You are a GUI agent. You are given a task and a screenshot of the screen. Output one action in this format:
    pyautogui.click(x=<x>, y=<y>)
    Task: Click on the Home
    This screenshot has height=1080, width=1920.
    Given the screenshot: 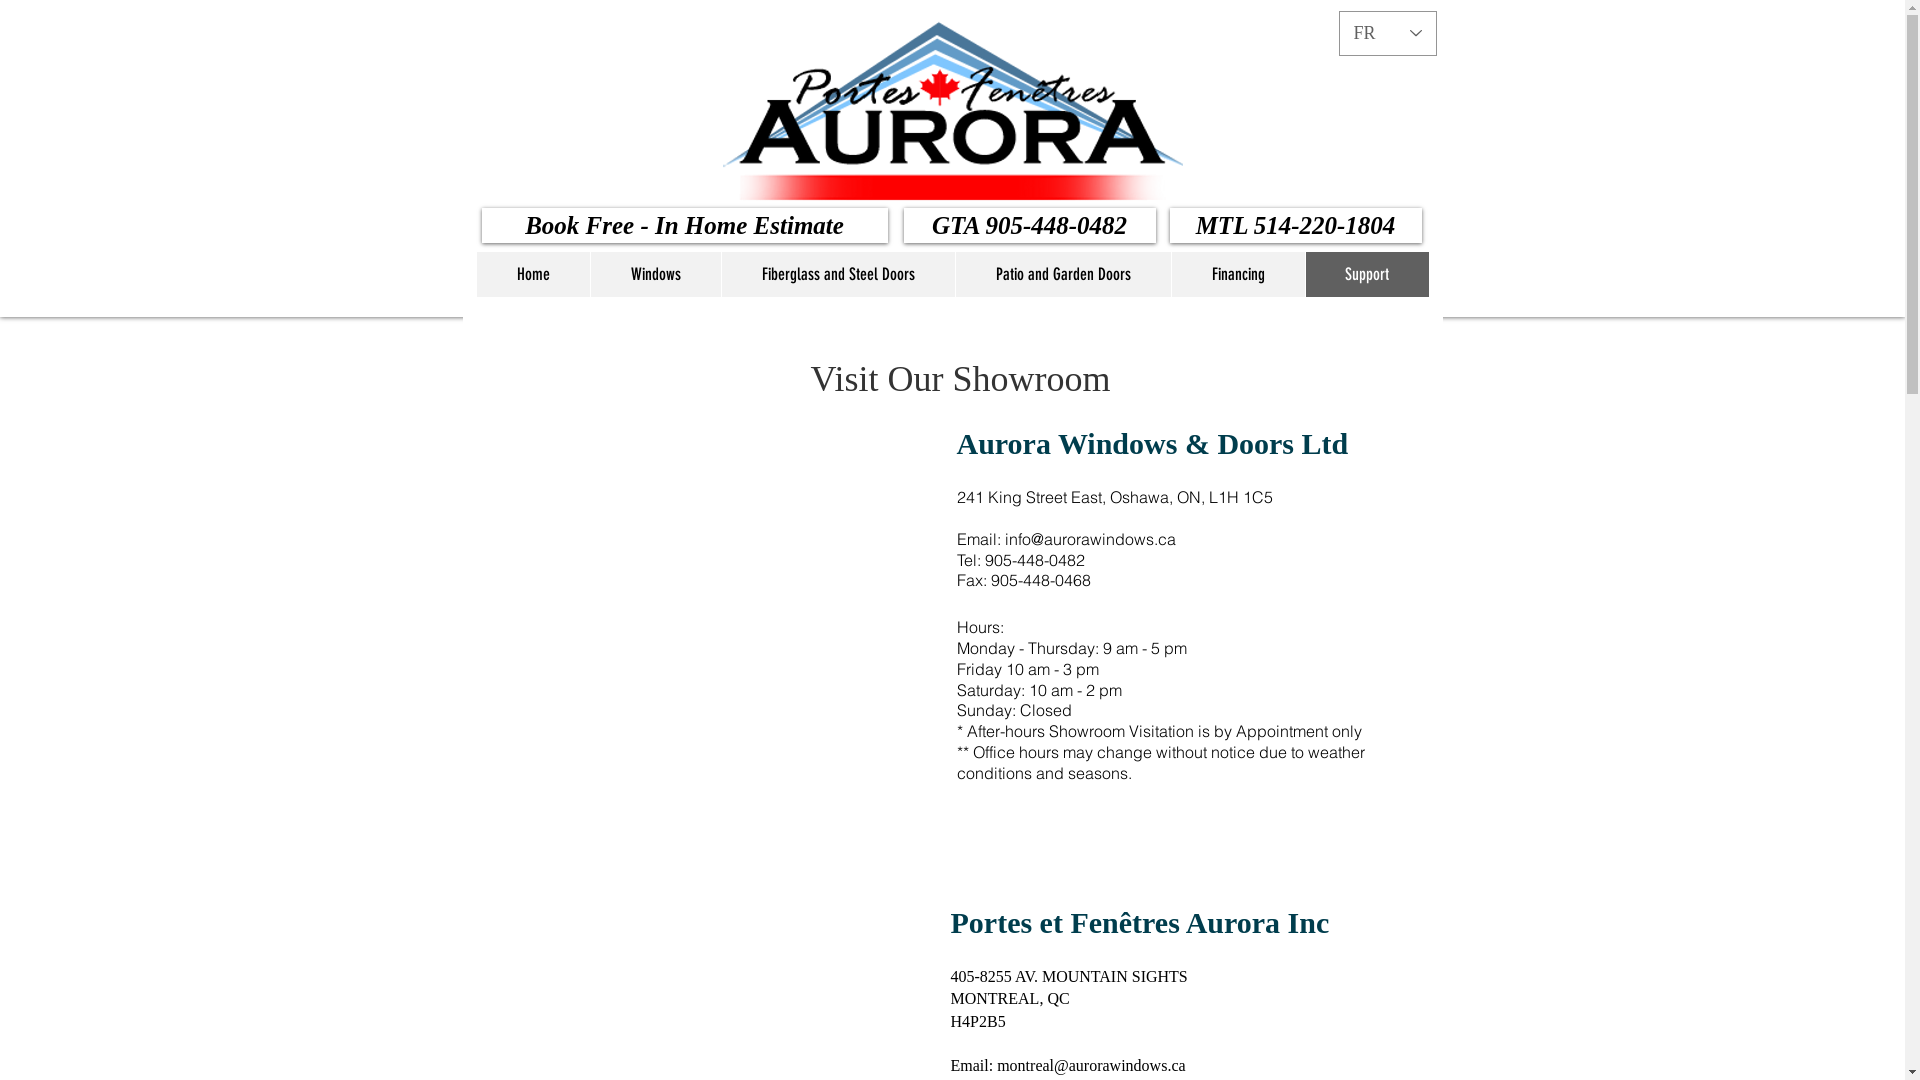 What is the action you would take?
    pyautogui.click(x=532, y=274)
    